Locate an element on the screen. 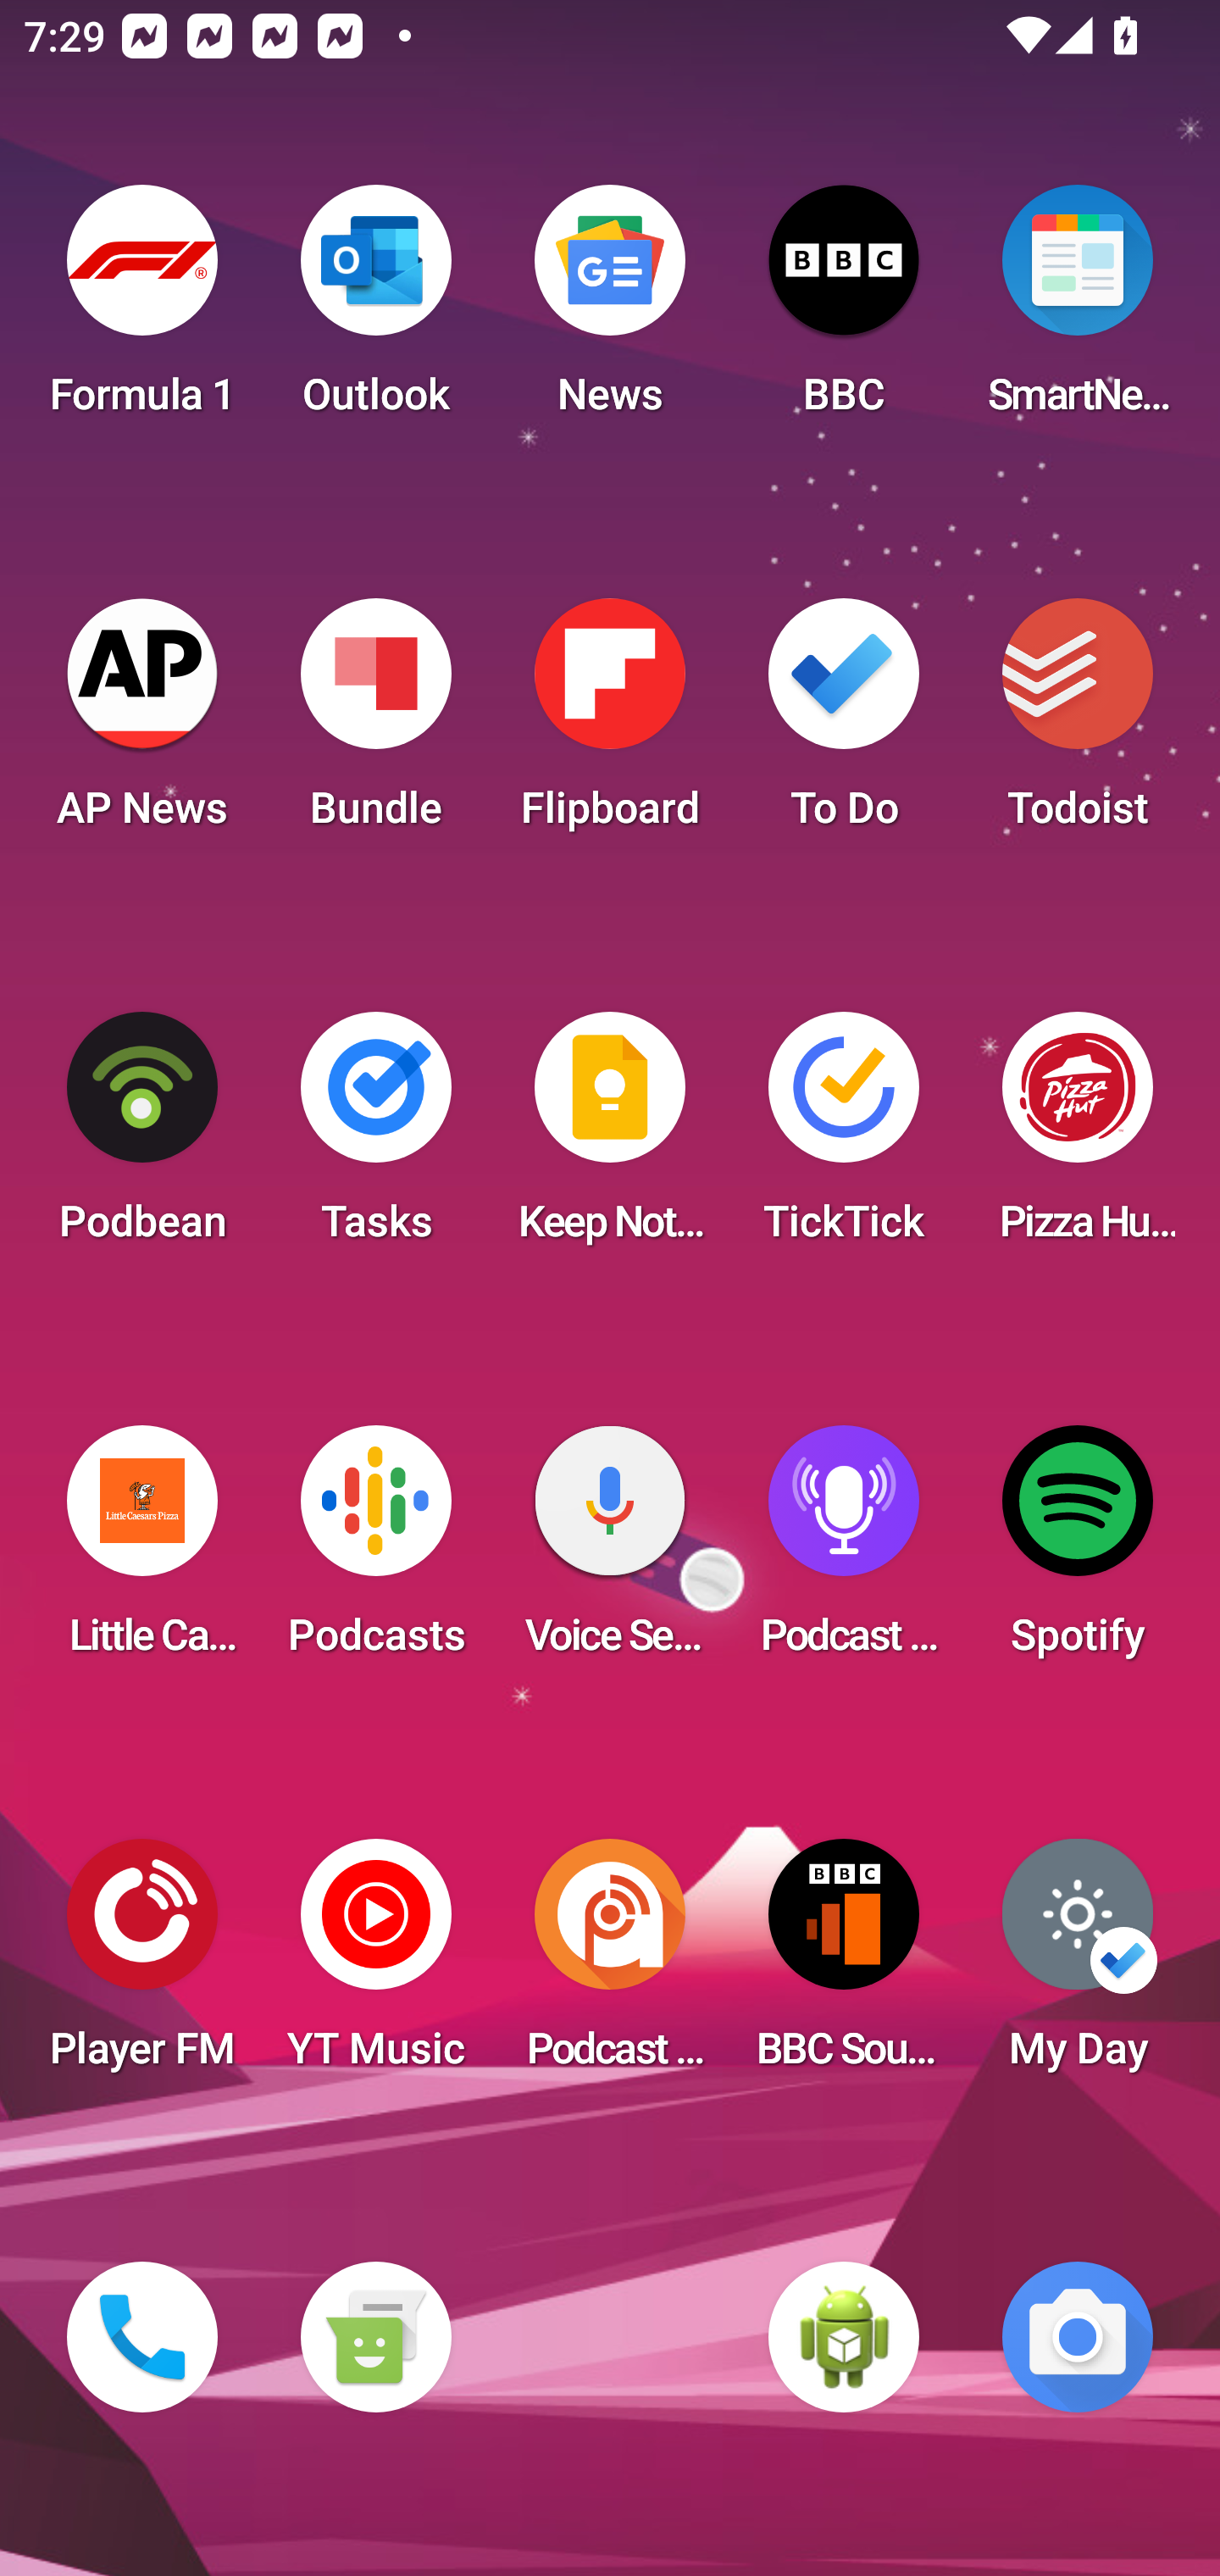  To Do is located at coordinates (844, 724).